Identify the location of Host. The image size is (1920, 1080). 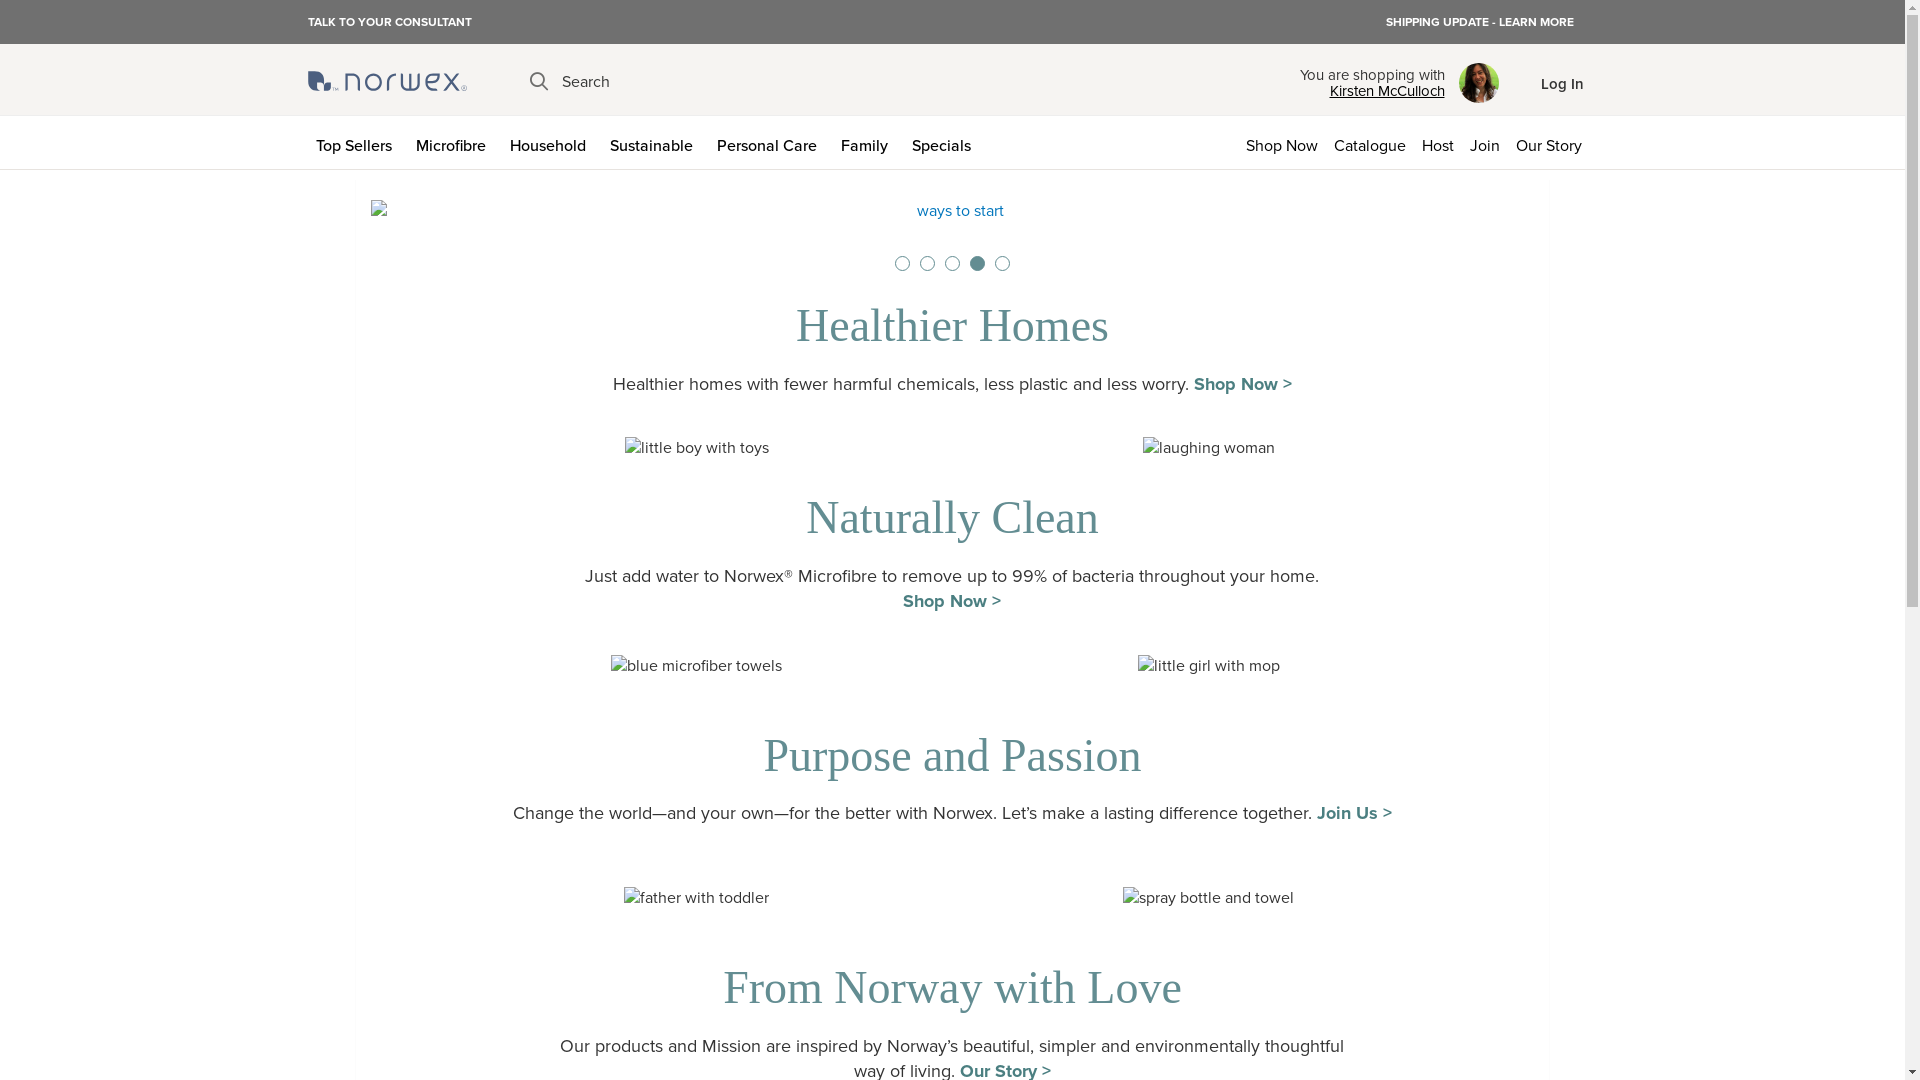
(1438, 142).